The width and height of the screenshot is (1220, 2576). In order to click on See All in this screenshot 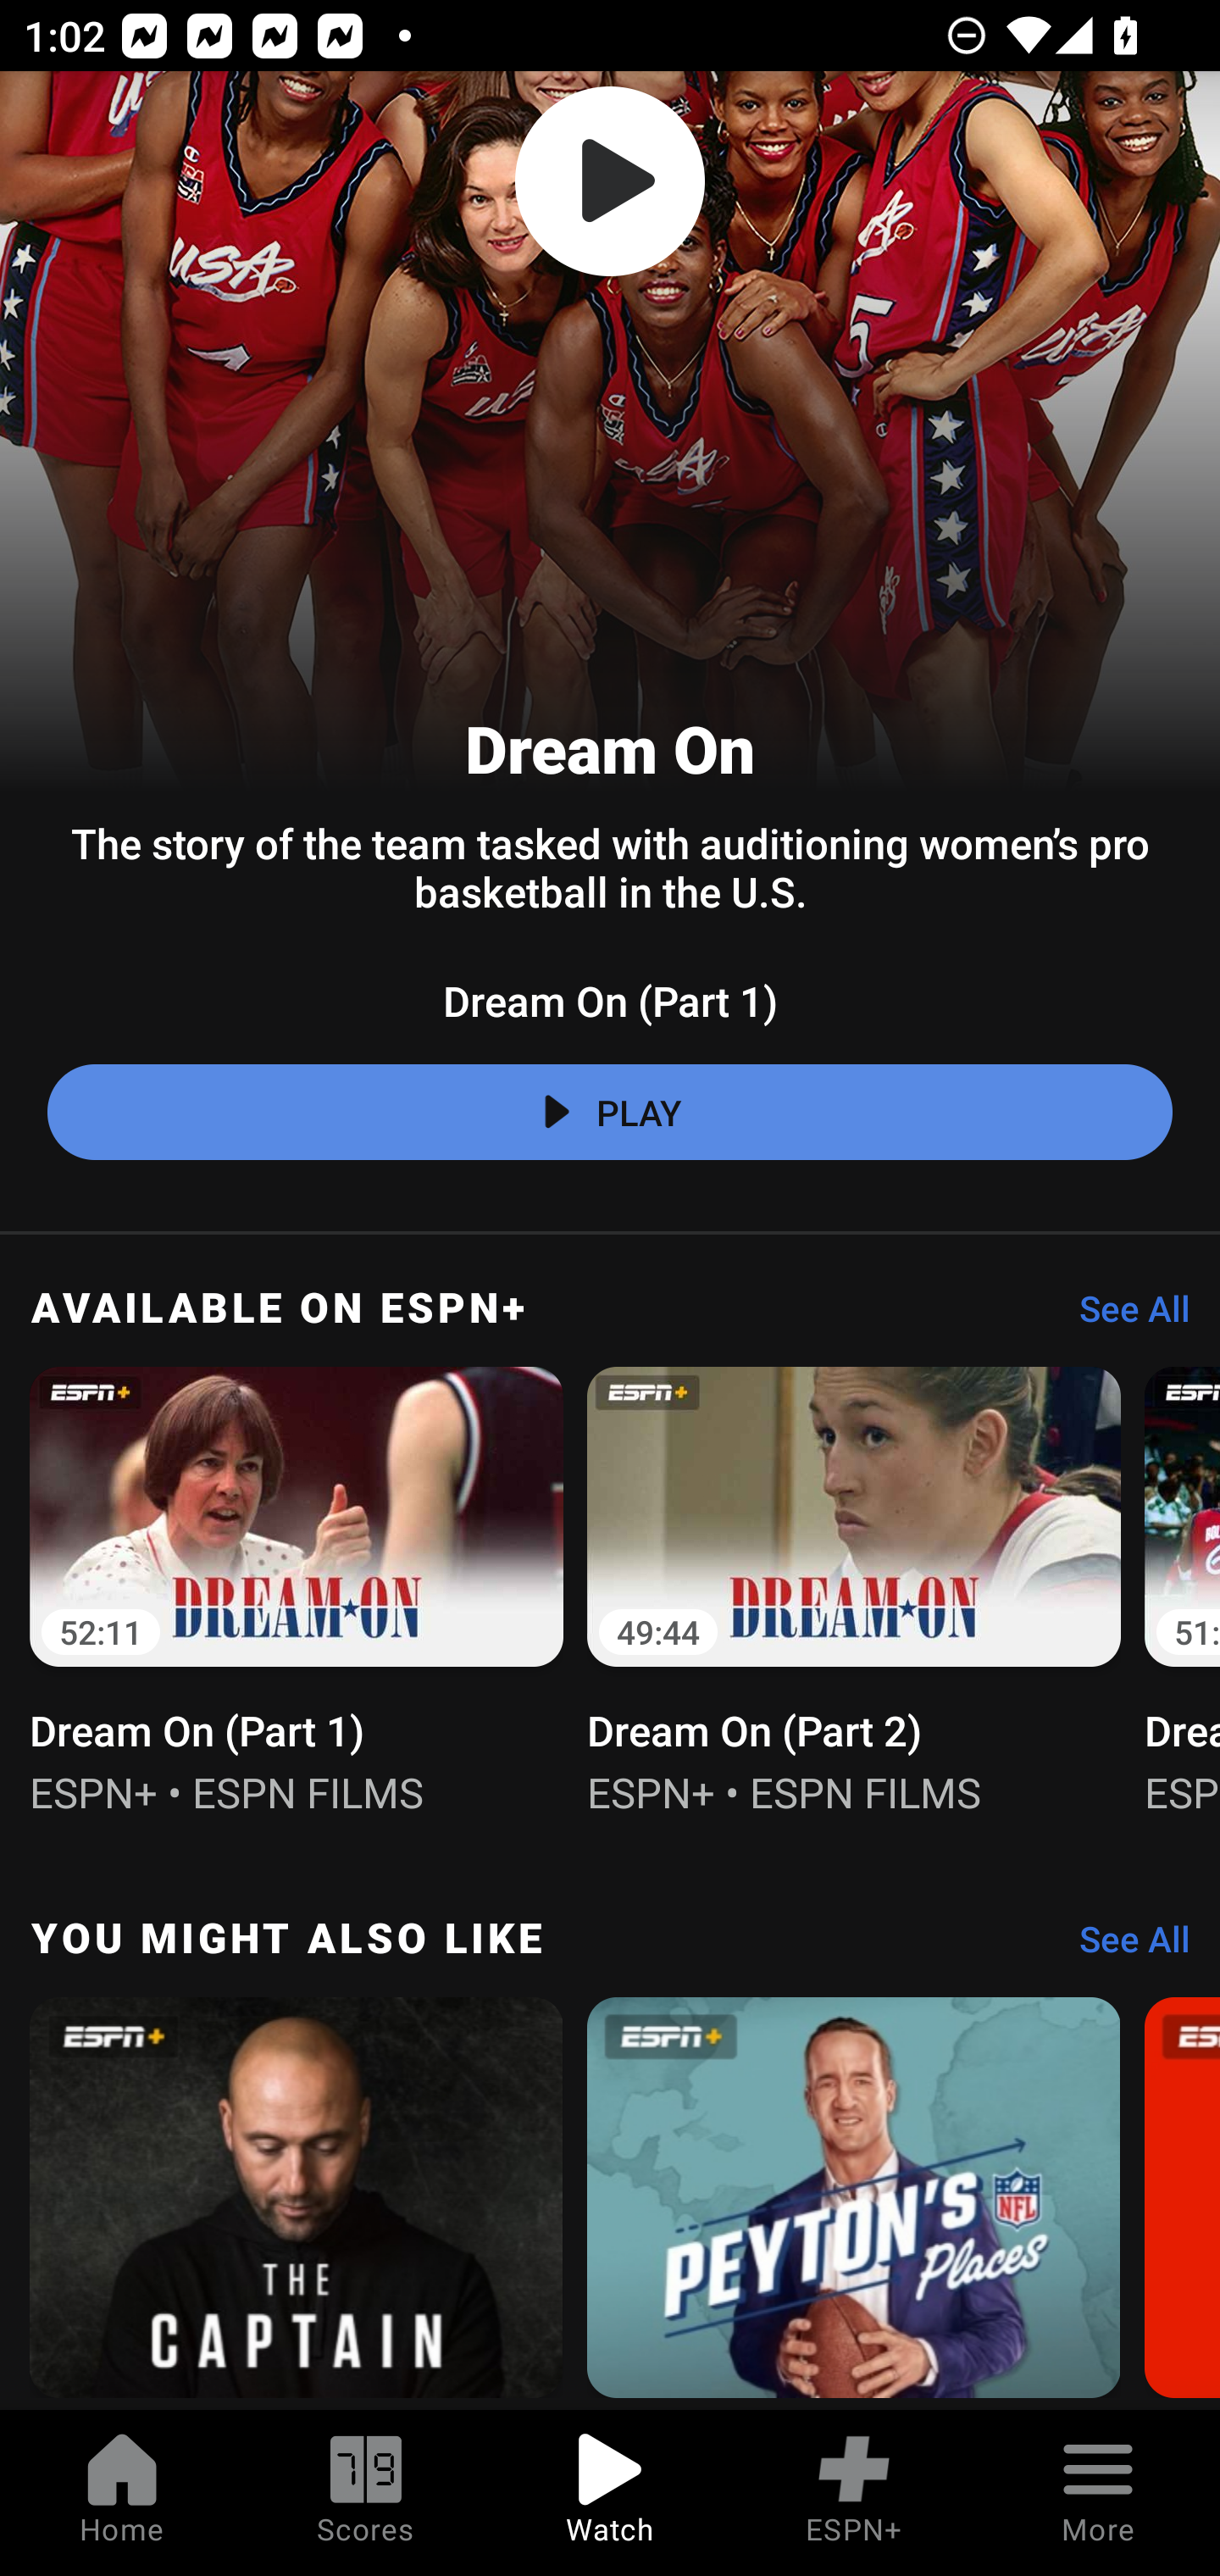, I will do `click(1123, 1316)`.